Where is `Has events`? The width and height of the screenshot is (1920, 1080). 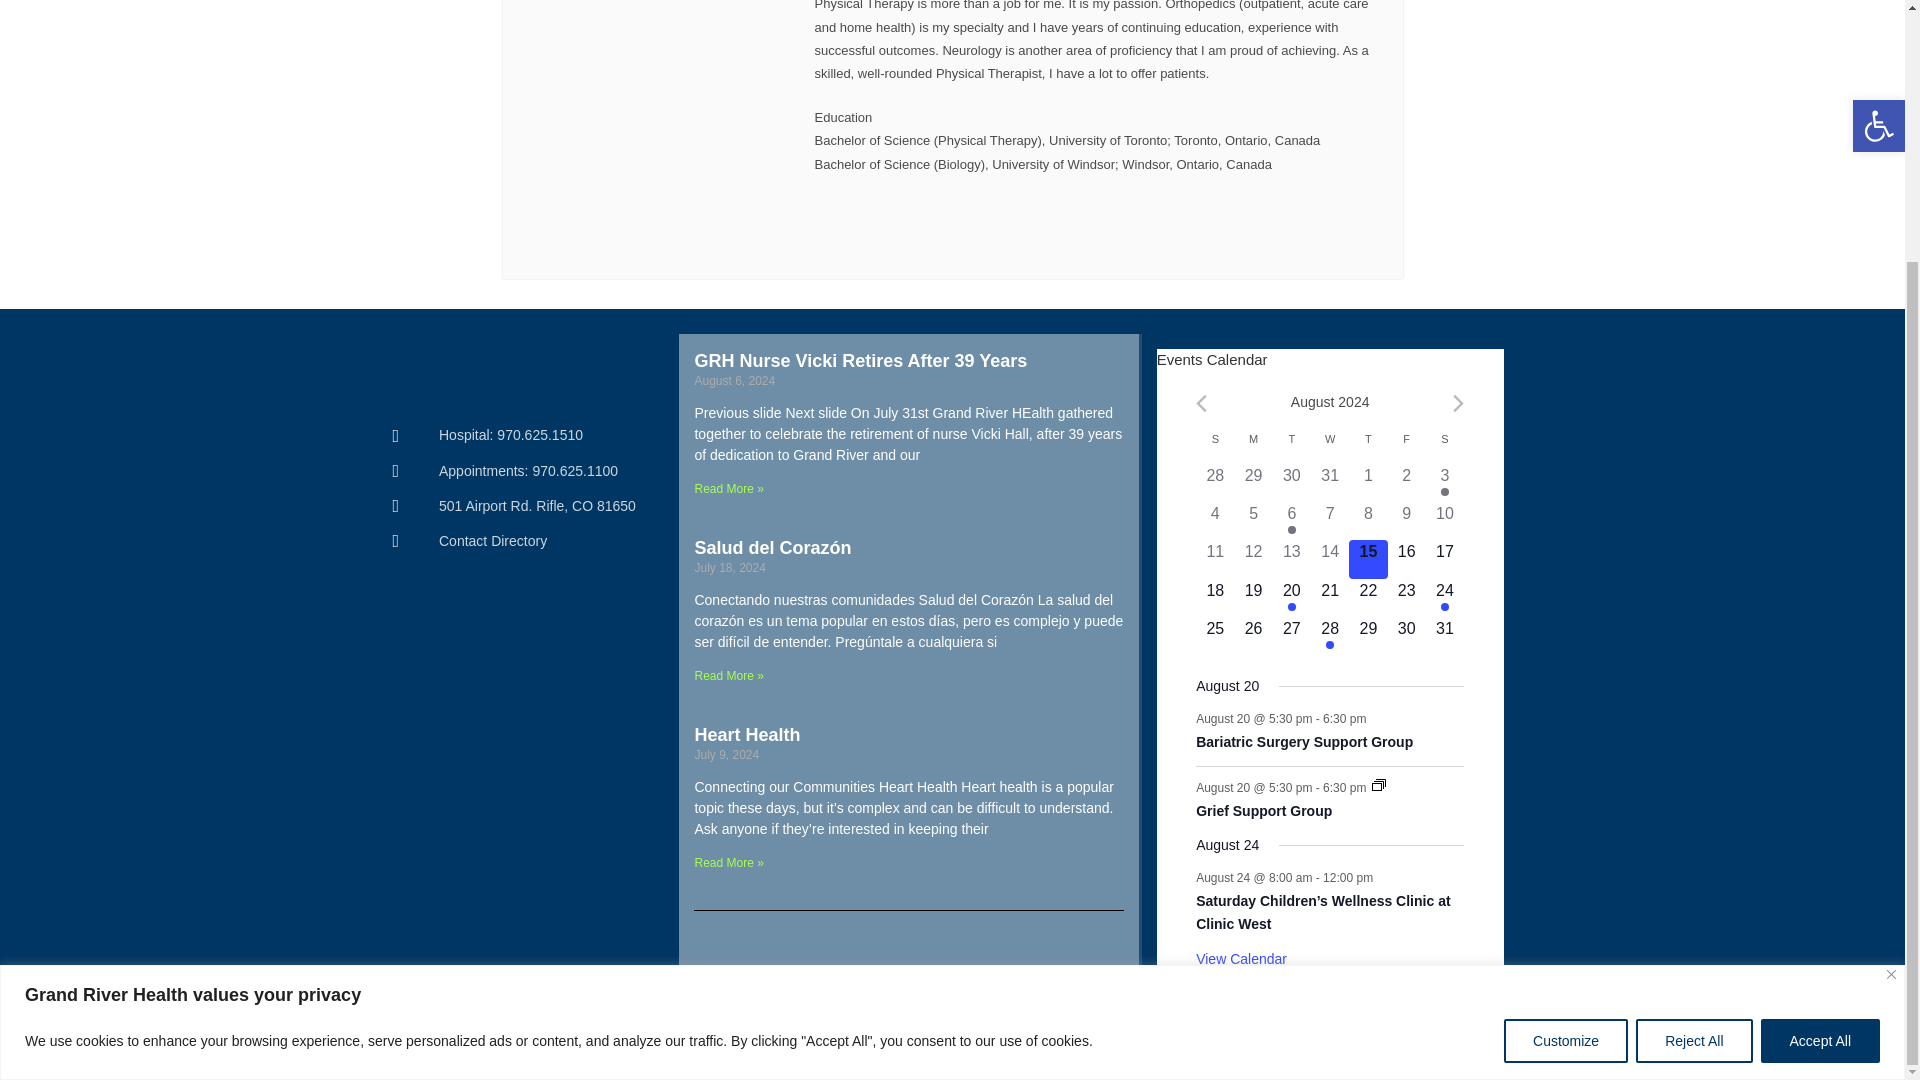
Has events is located at coordinates (1445, 492).